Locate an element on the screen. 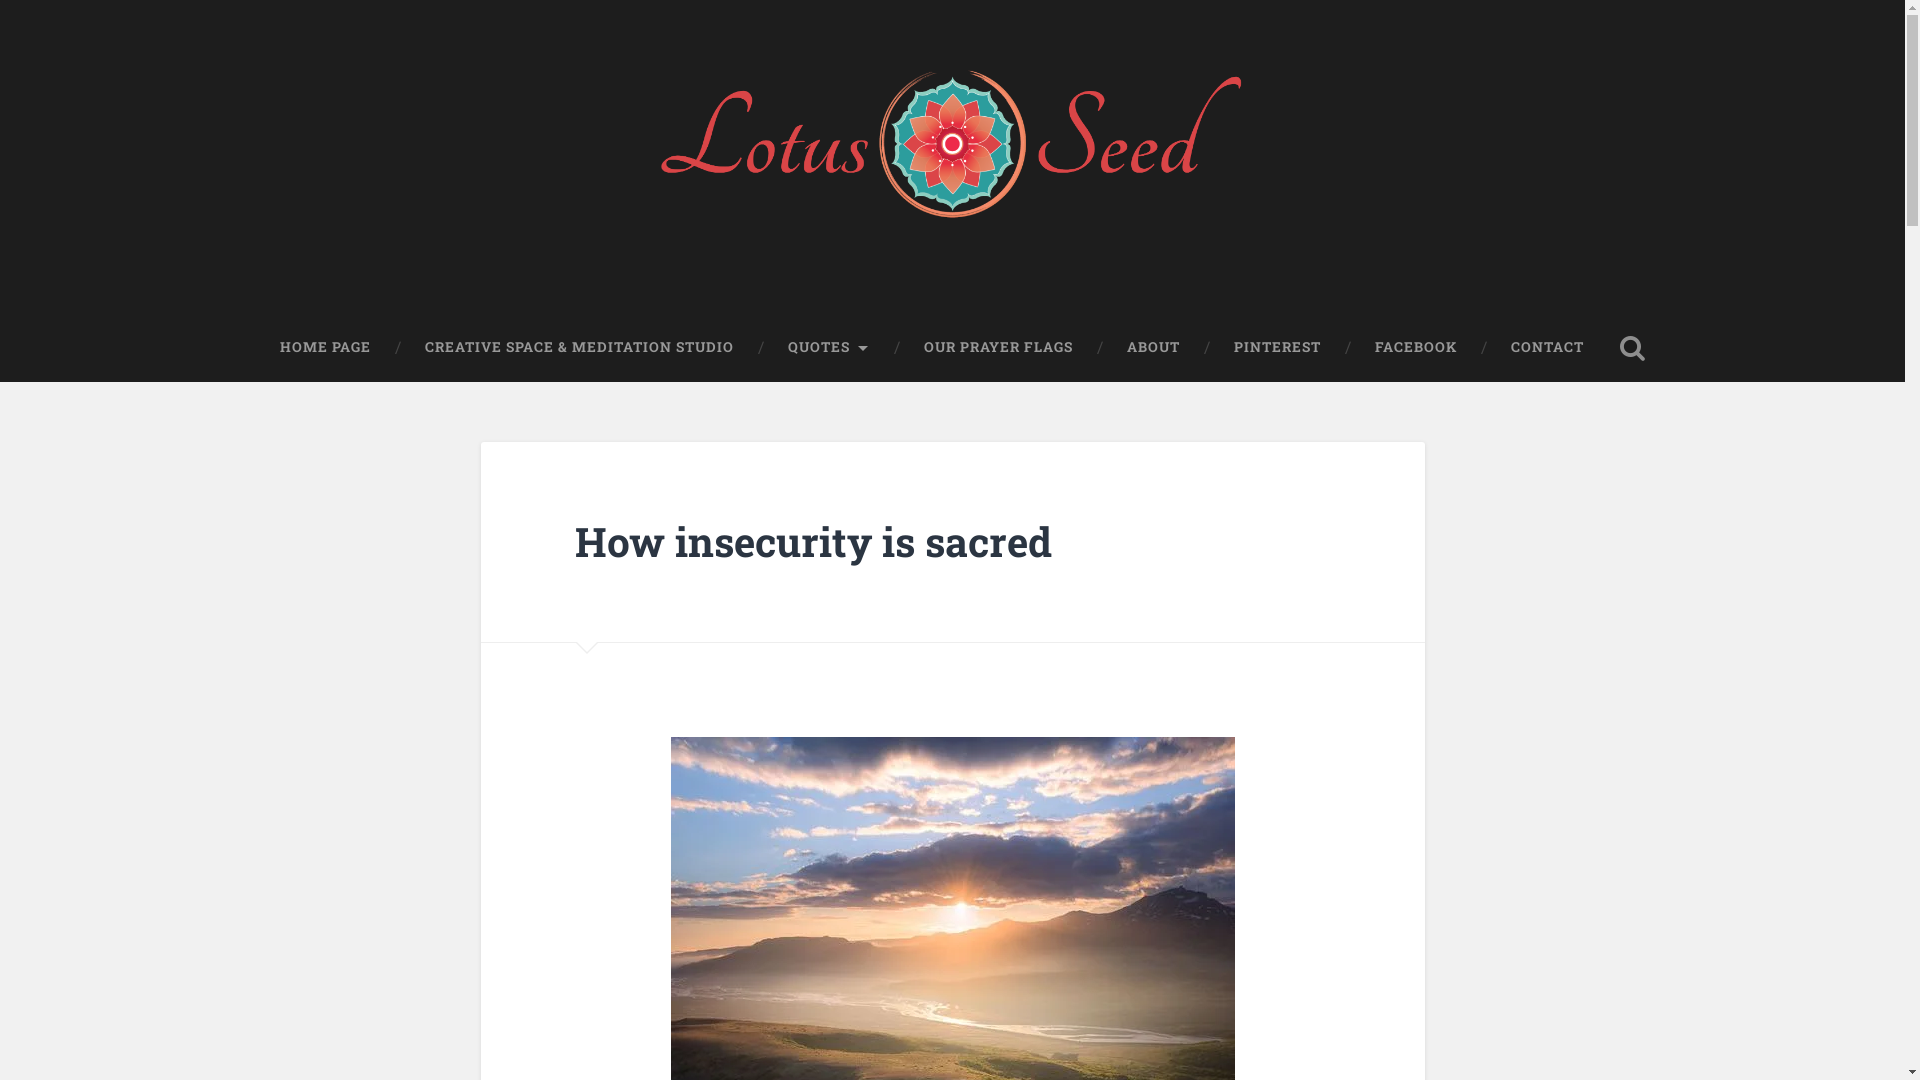  ABOUT is located at coordinates (1154, 348).